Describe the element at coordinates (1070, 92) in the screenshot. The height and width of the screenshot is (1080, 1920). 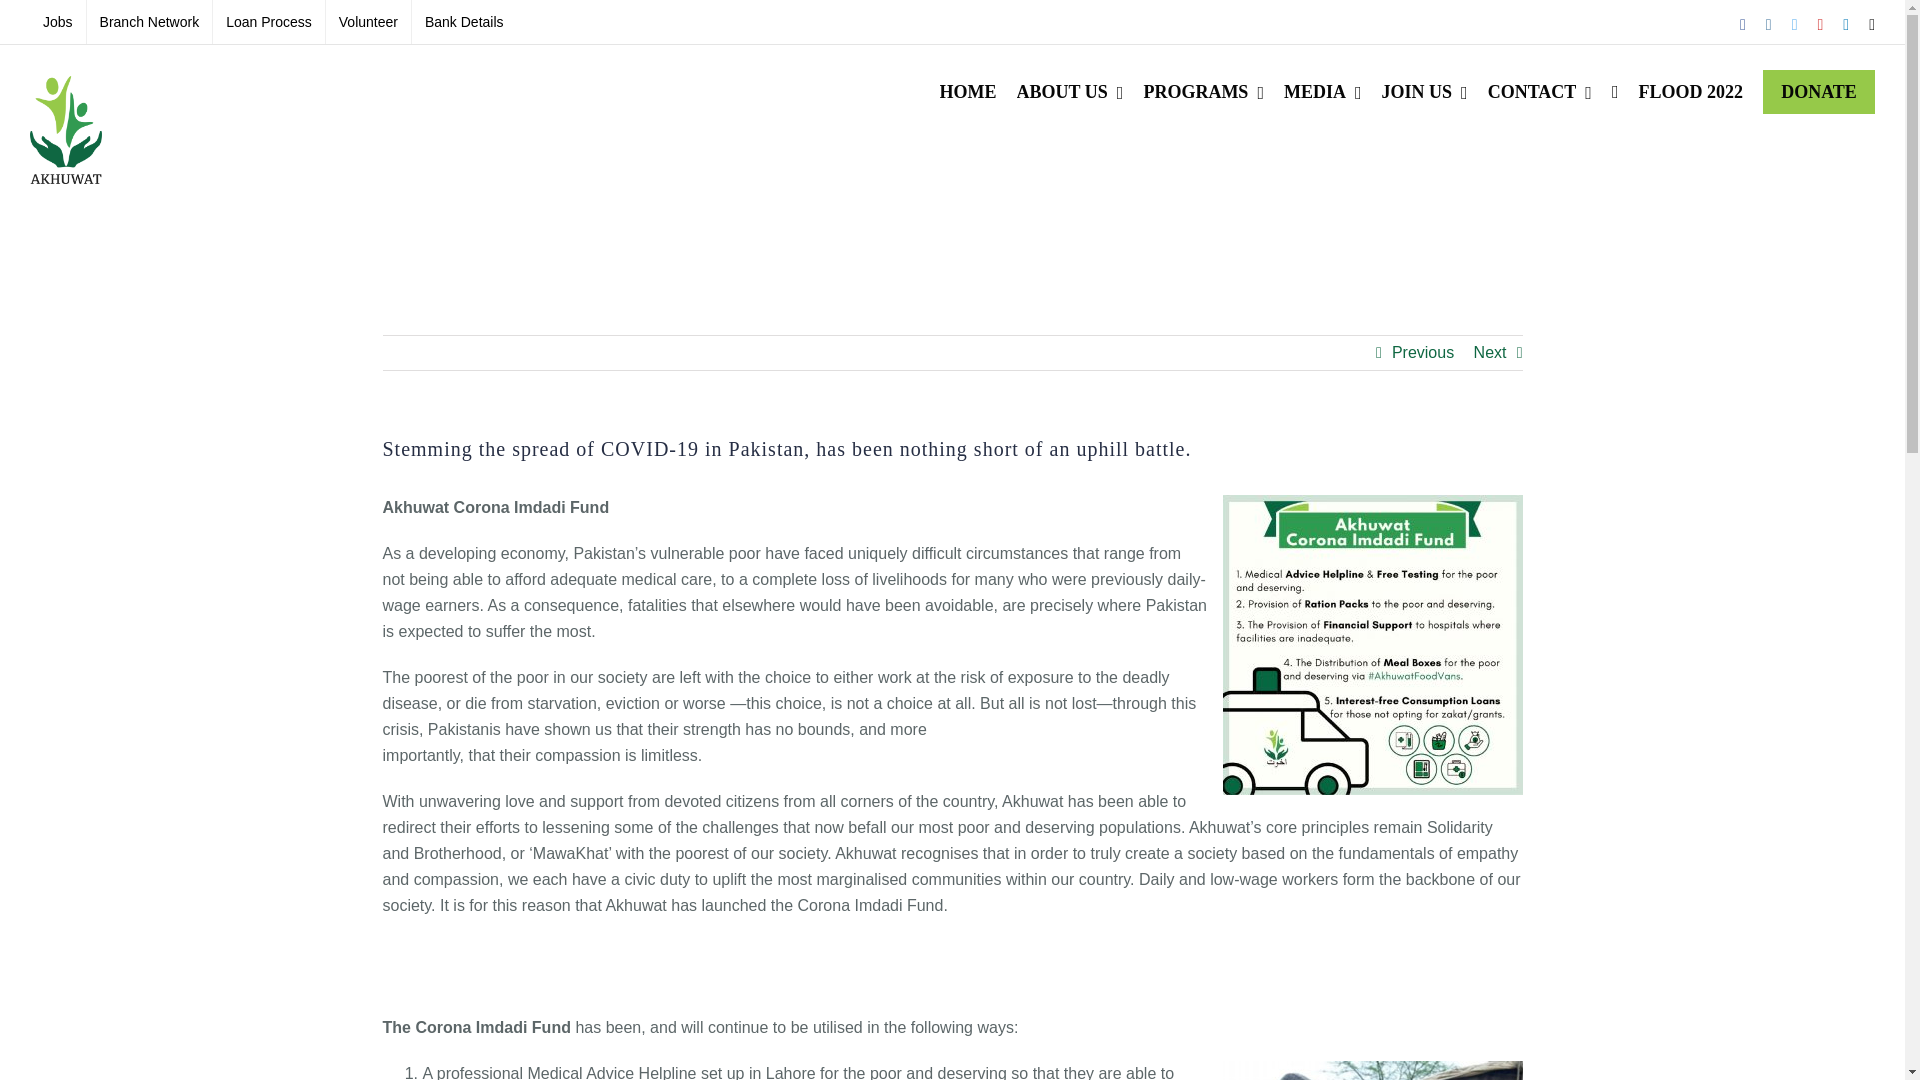
I see `ABOUT US` at that location.